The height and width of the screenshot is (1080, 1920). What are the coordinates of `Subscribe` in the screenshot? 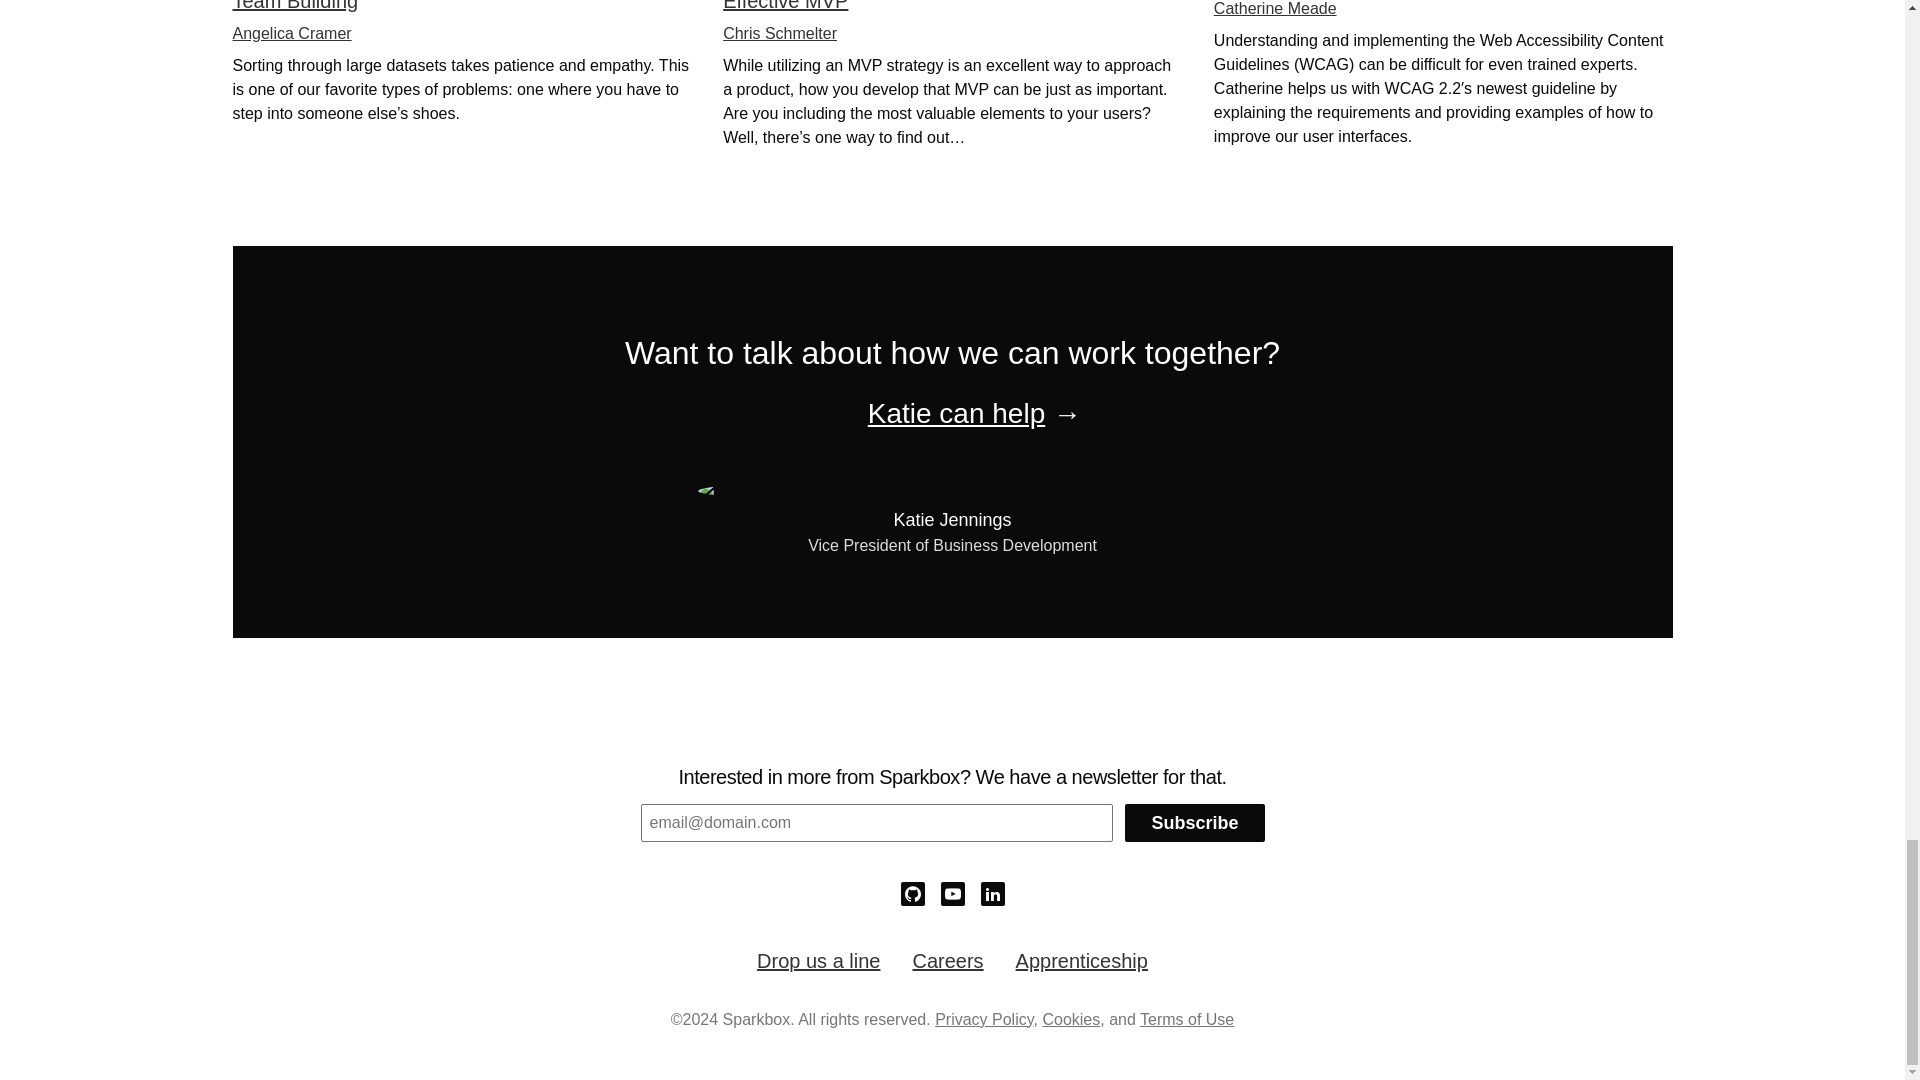 It's located at (1194, 822).